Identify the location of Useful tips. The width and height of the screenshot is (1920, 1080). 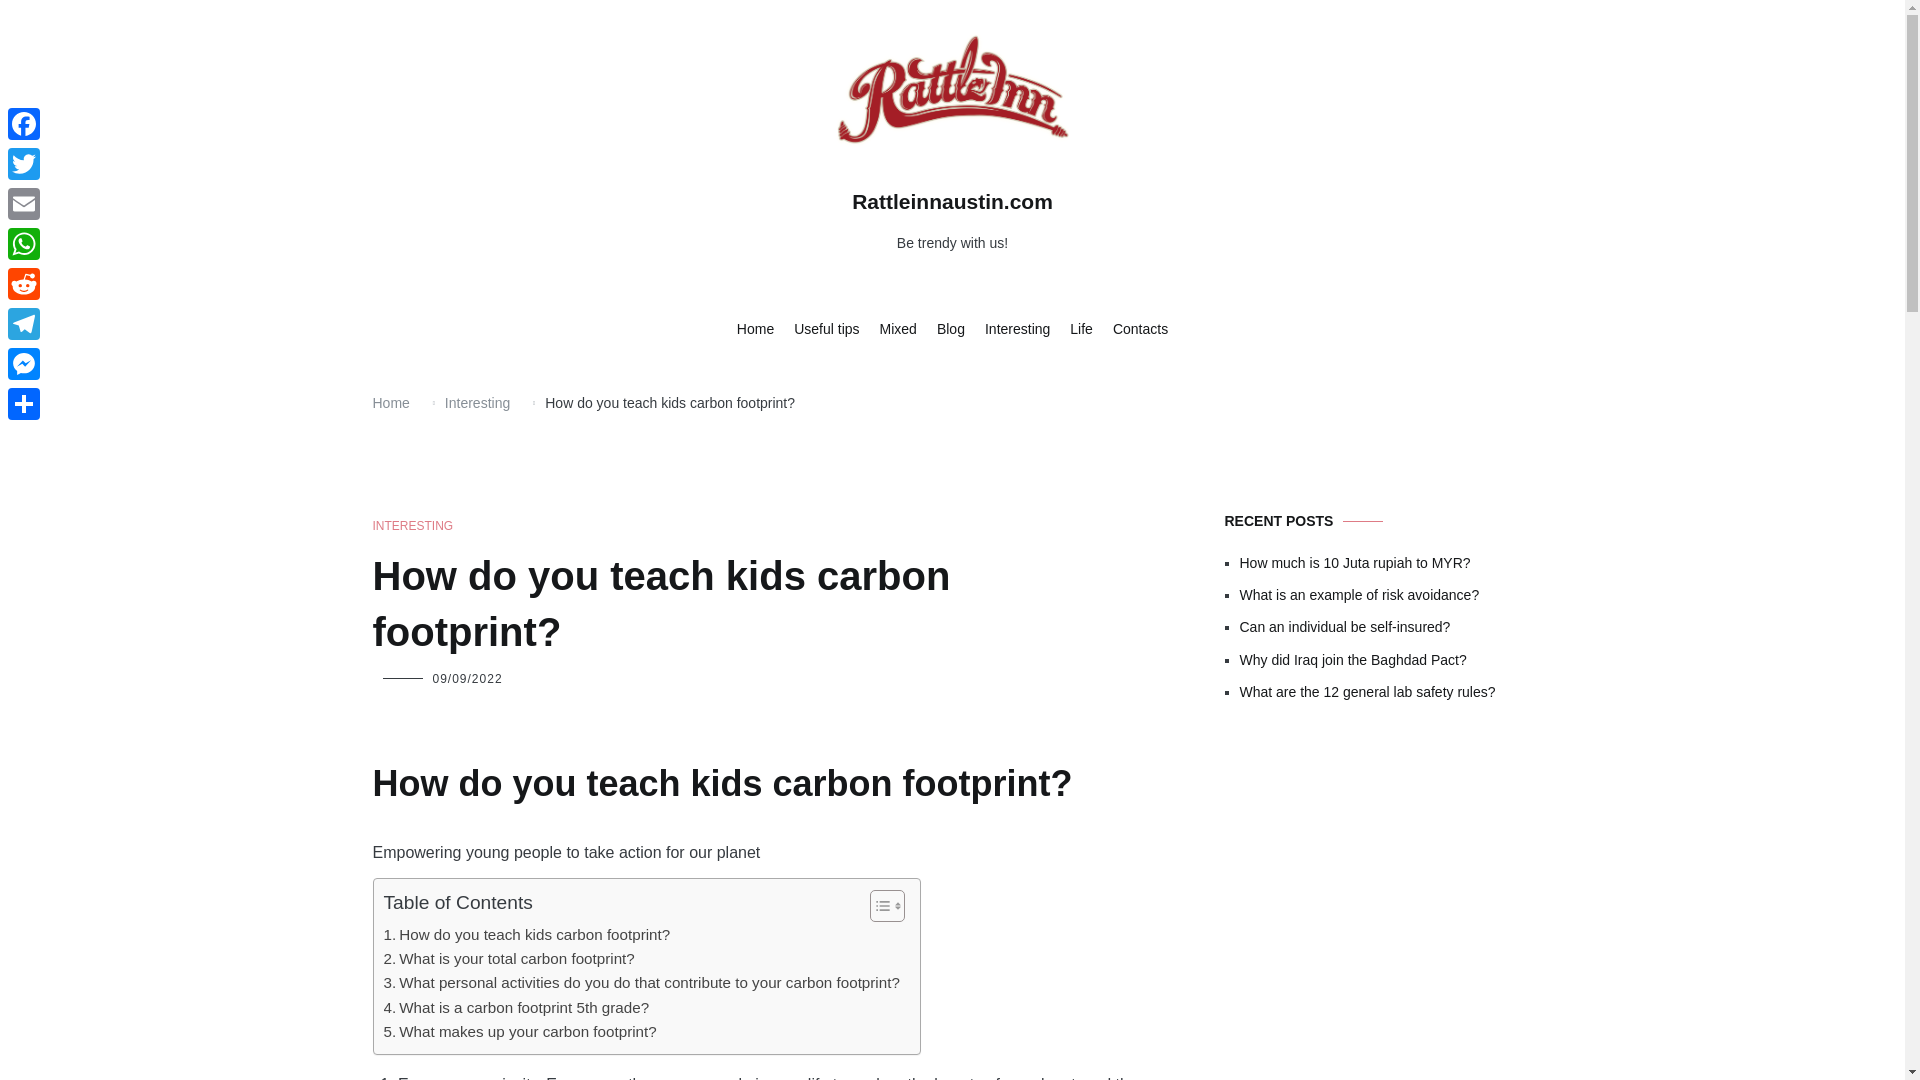
(826, 330).